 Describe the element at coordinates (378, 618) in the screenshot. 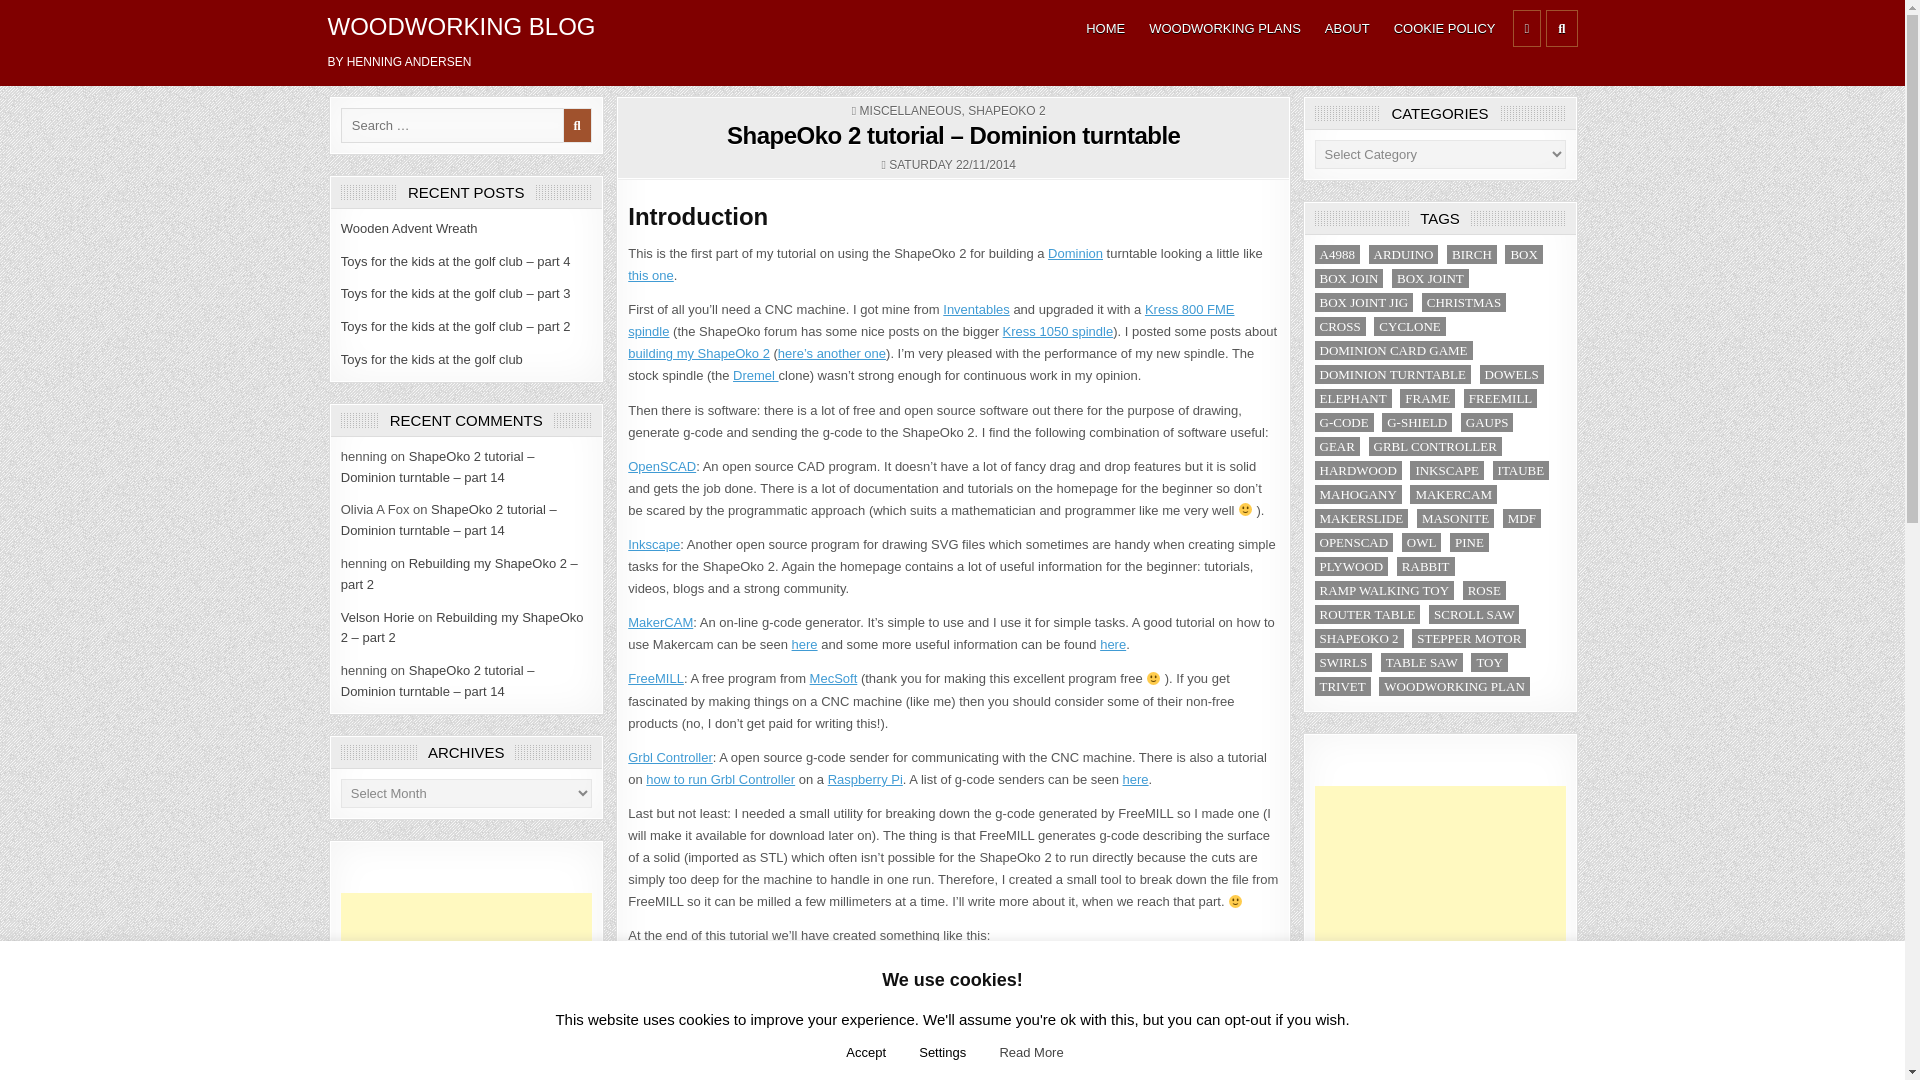

I see `Velson Horie` at that location.